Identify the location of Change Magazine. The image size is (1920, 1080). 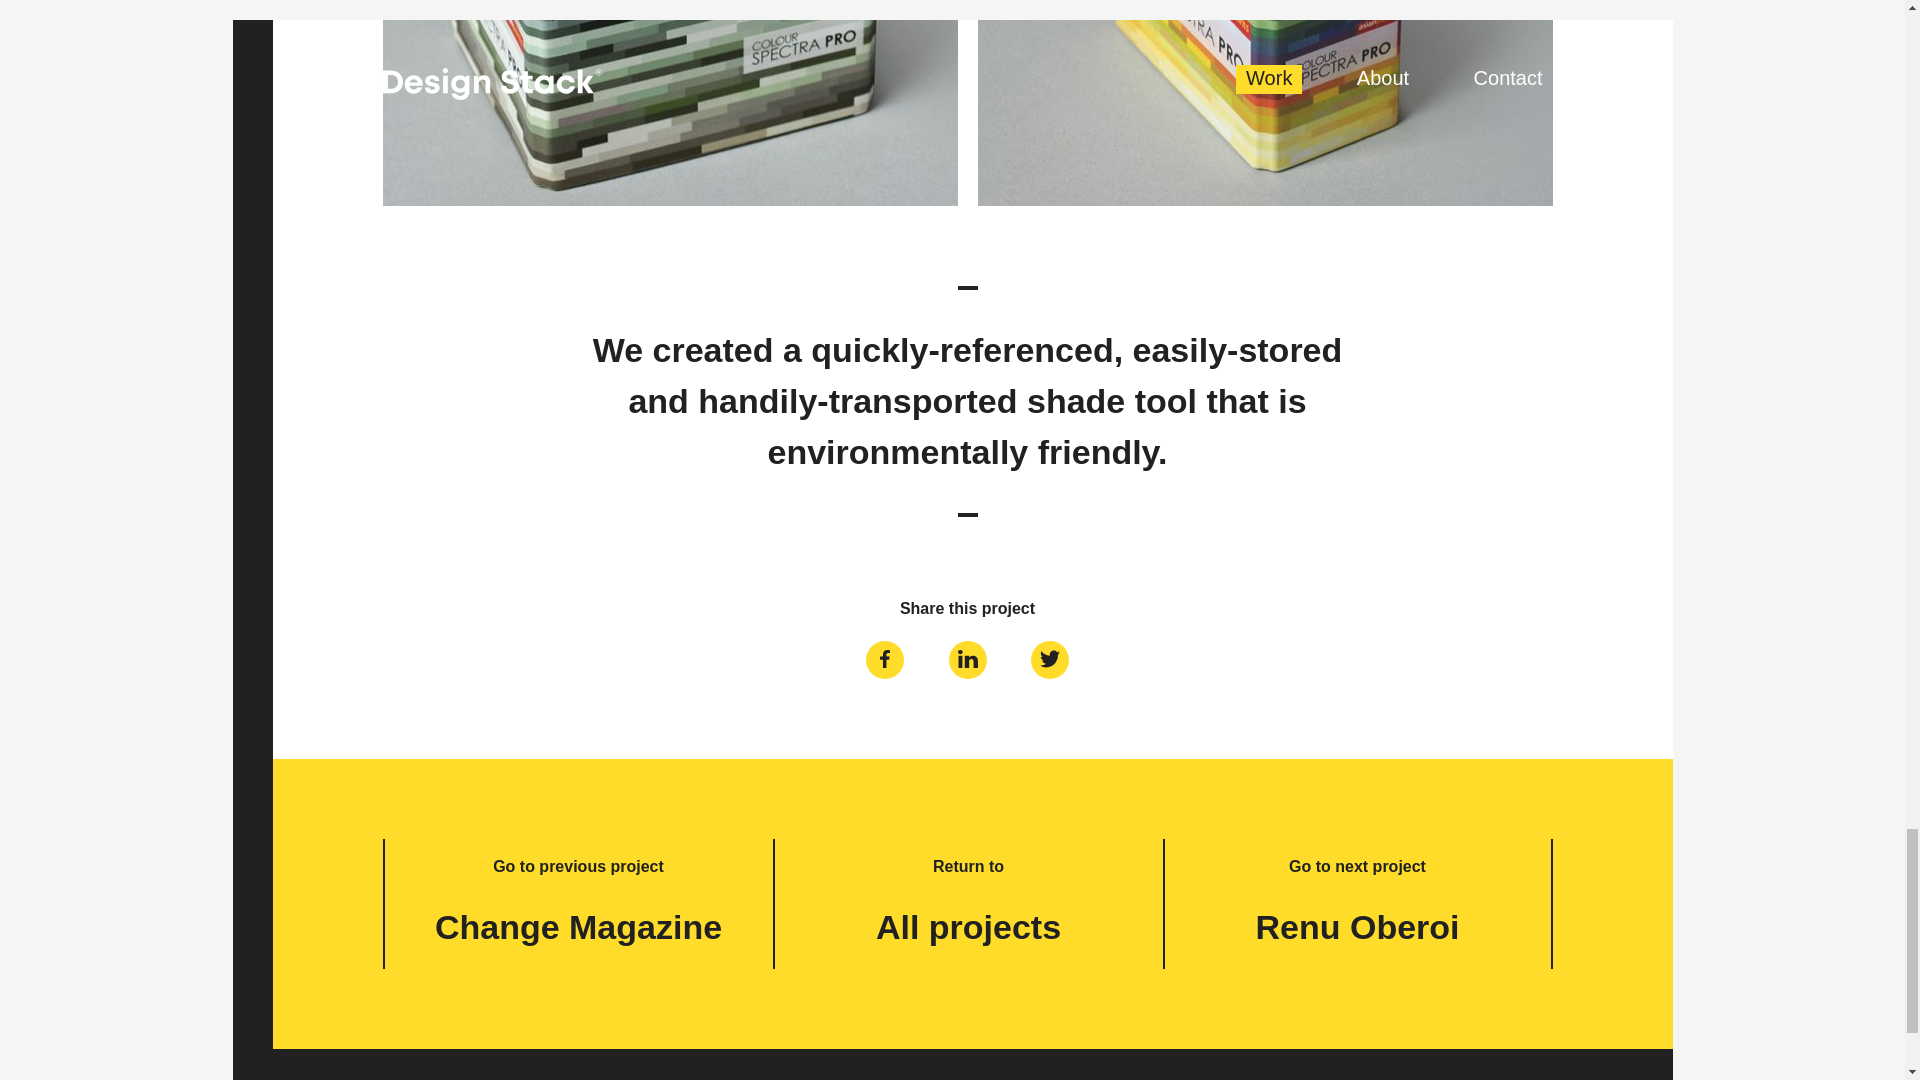
(578, 927).